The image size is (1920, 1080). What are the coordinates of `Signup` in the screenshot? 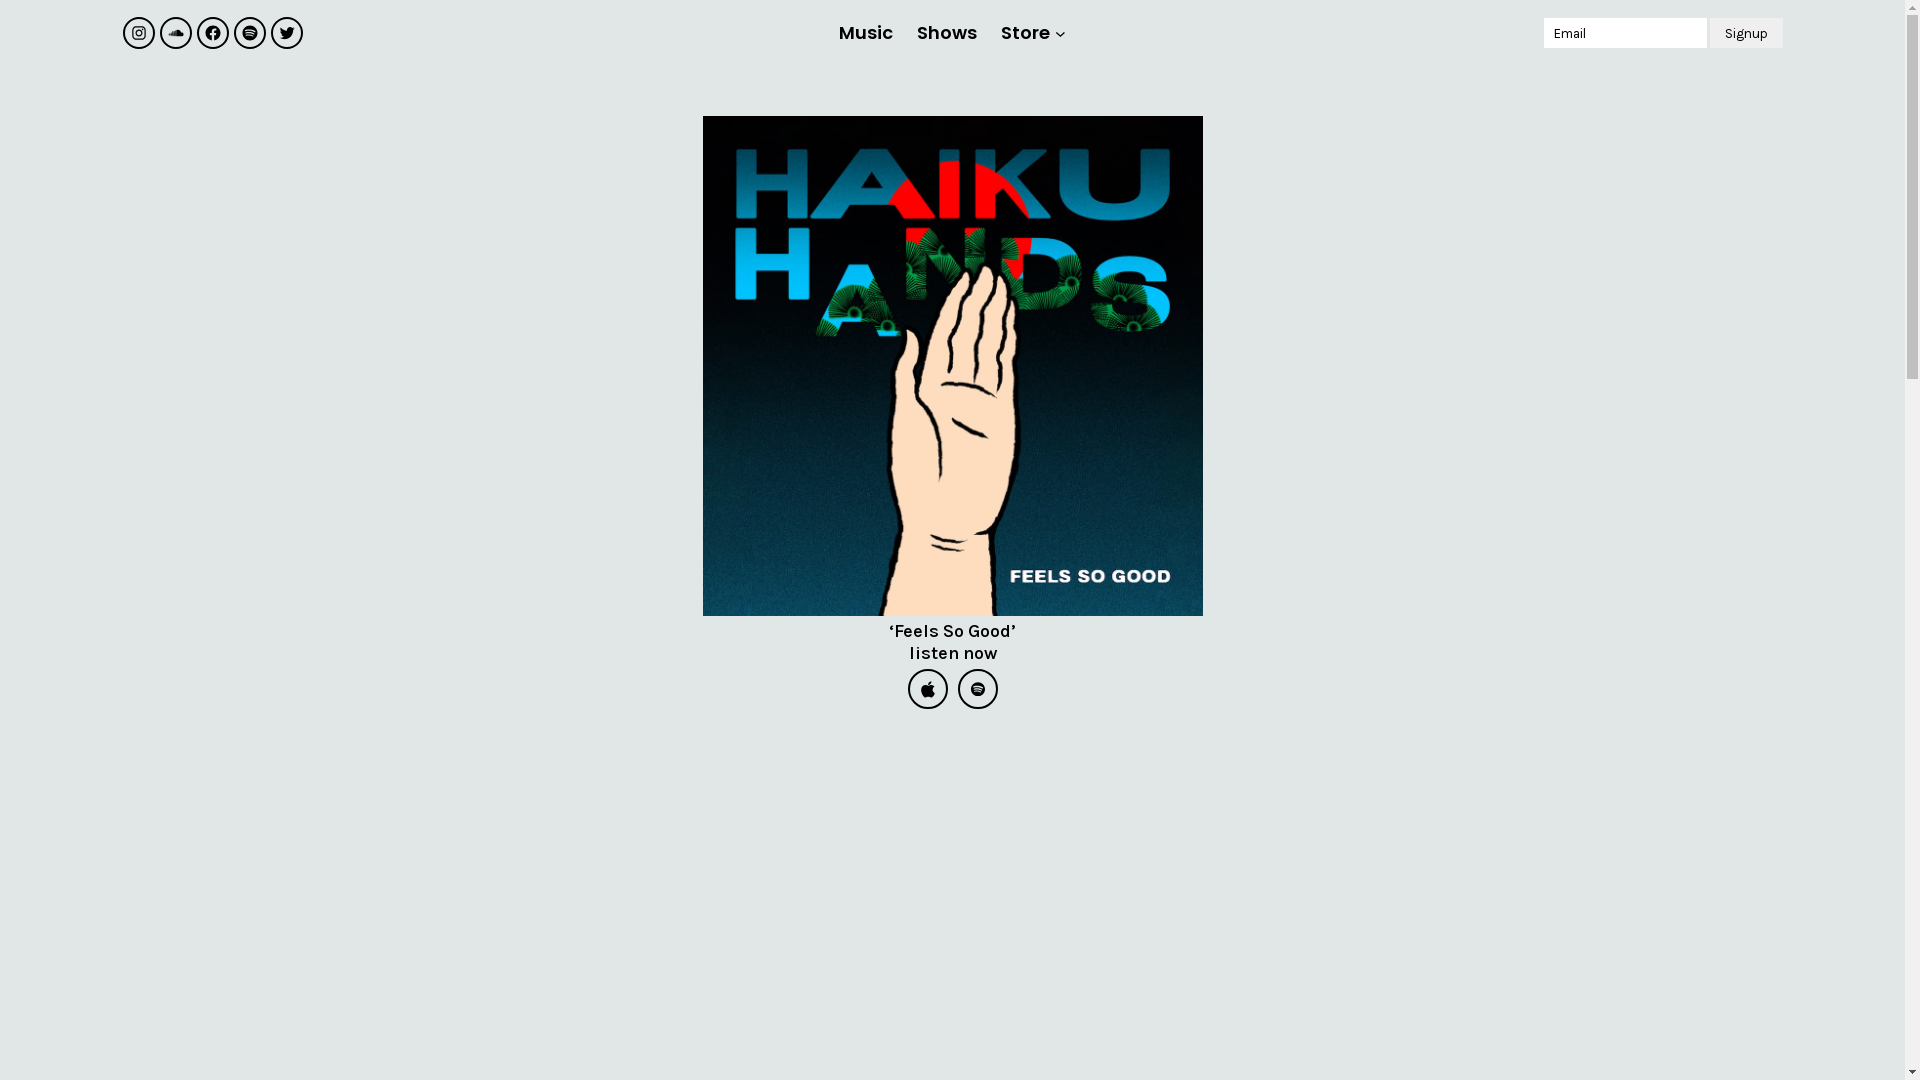 It's located at (1746, 33).